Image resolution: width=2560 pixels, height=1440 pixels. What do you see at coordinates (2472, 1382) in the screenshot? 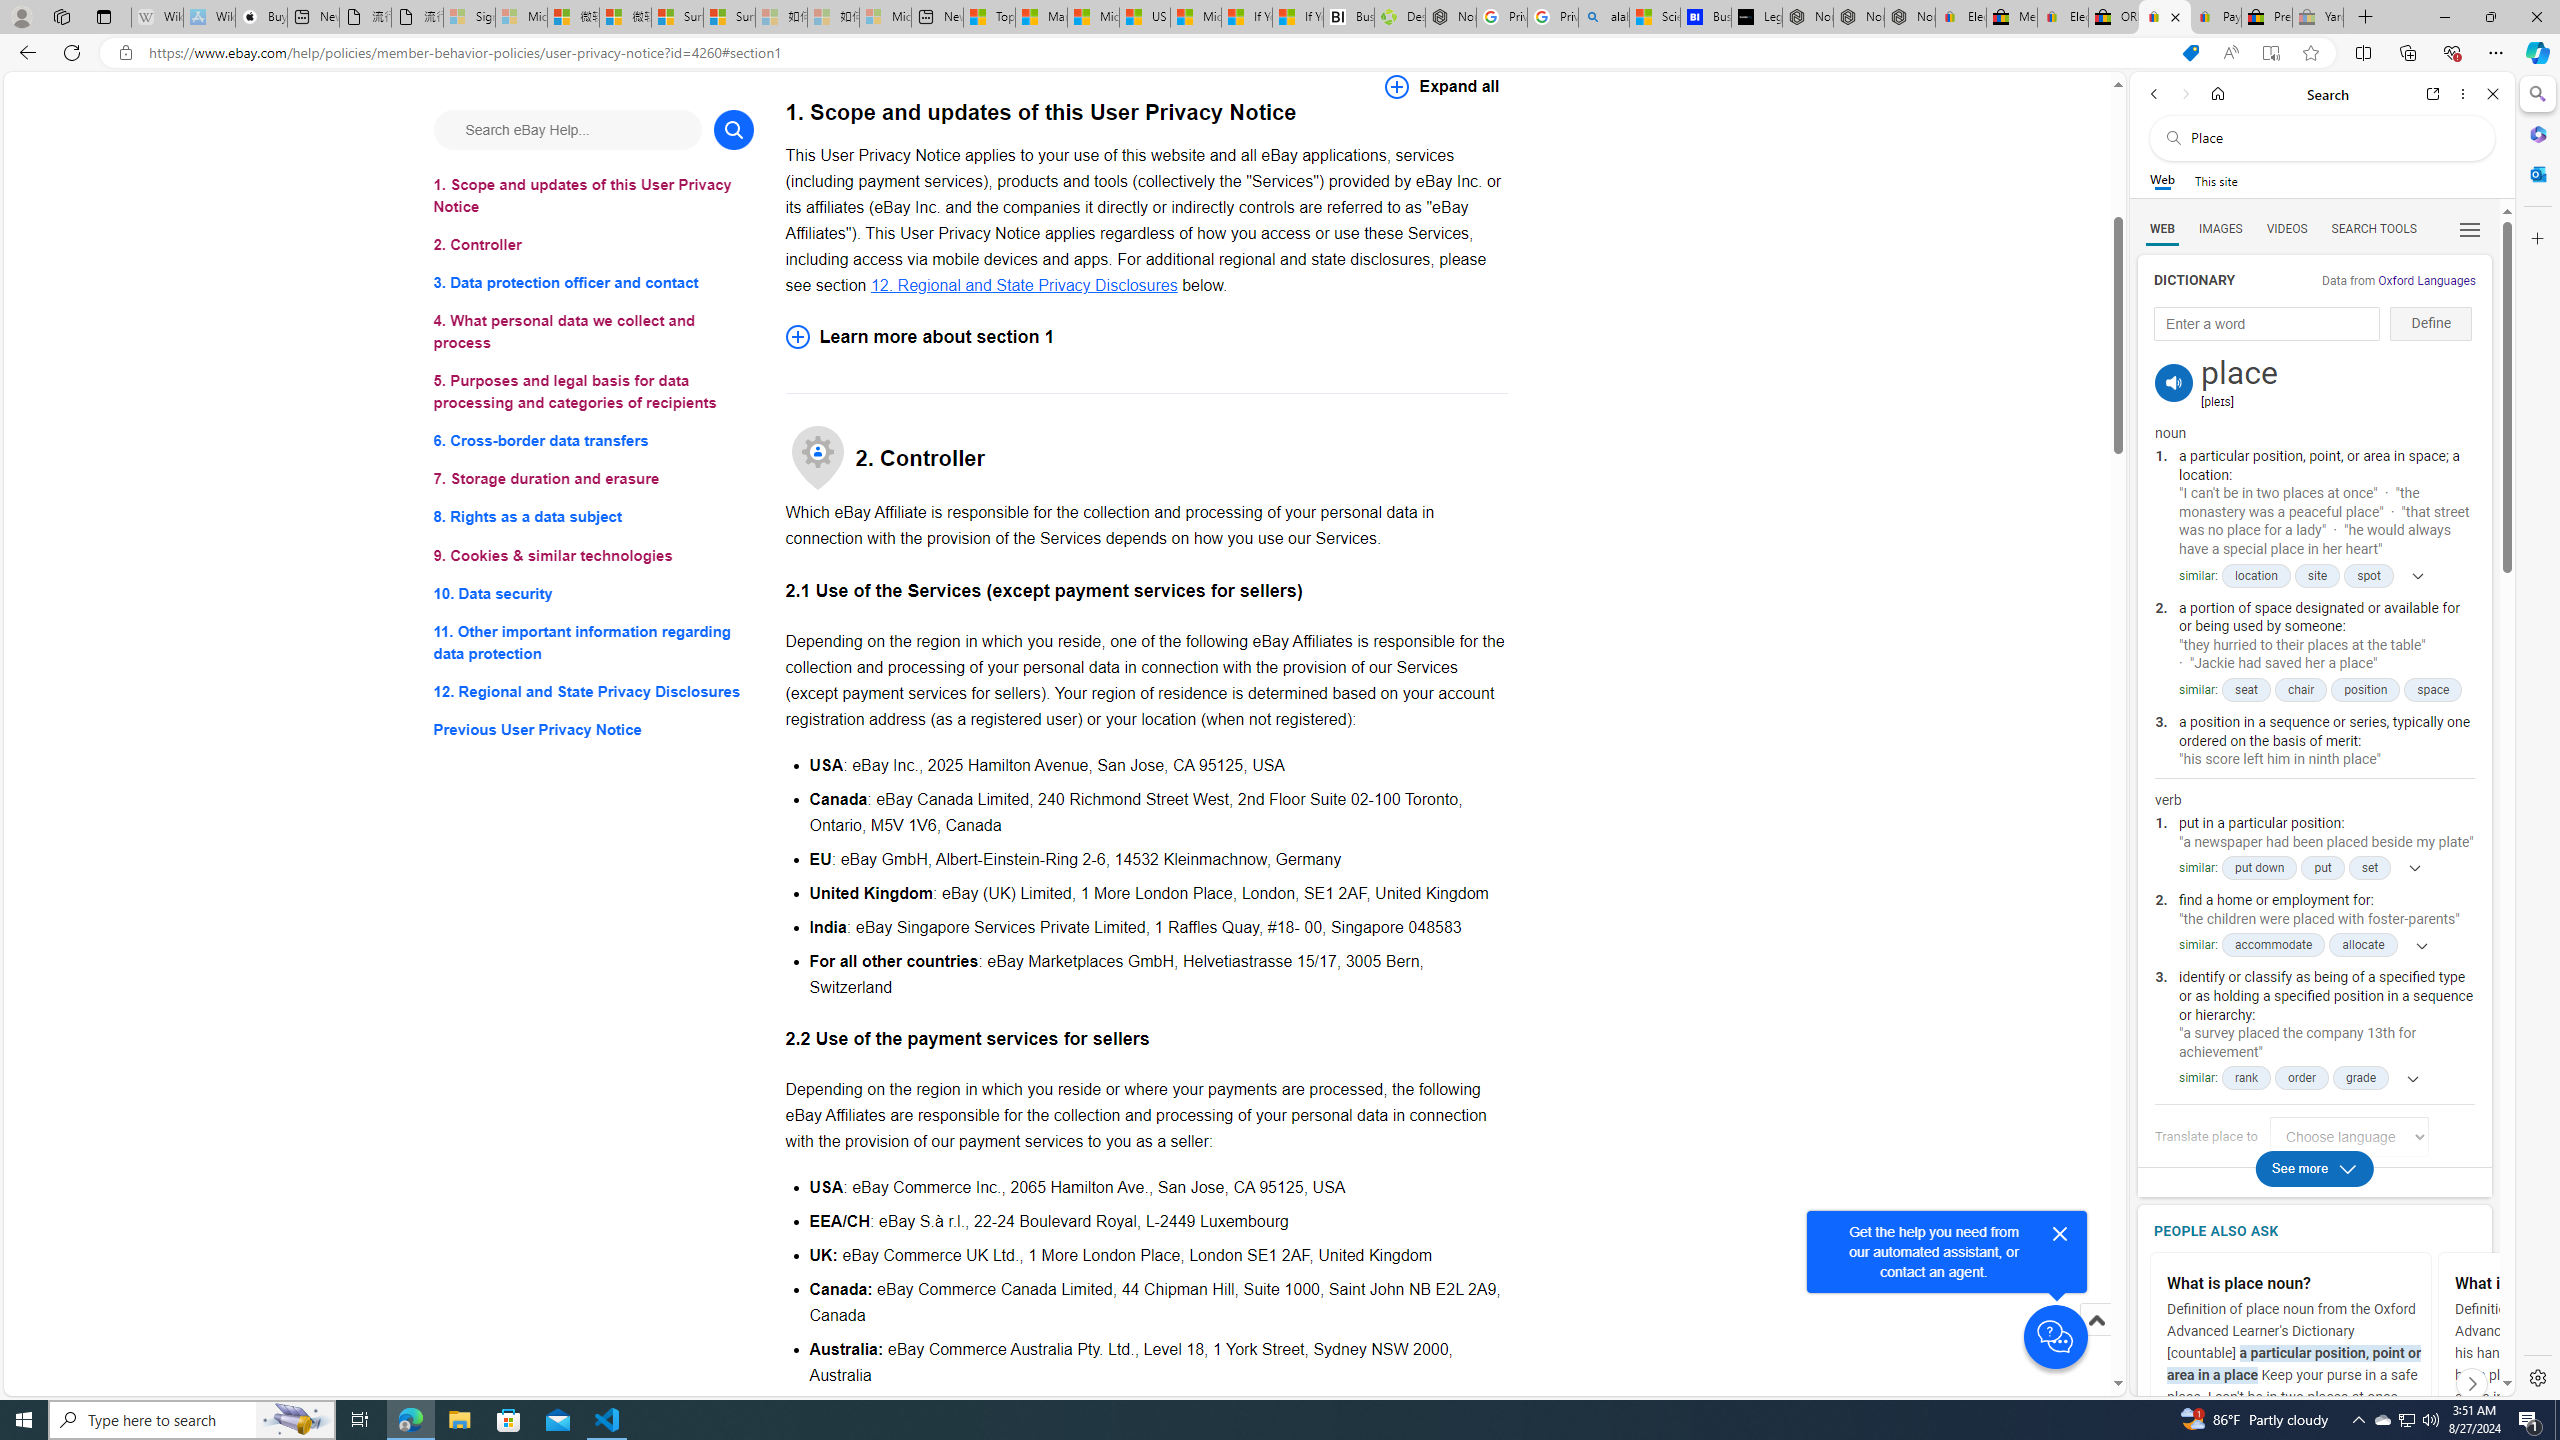
I see `Click to scroll right` at bounding box center [2472, 1382].